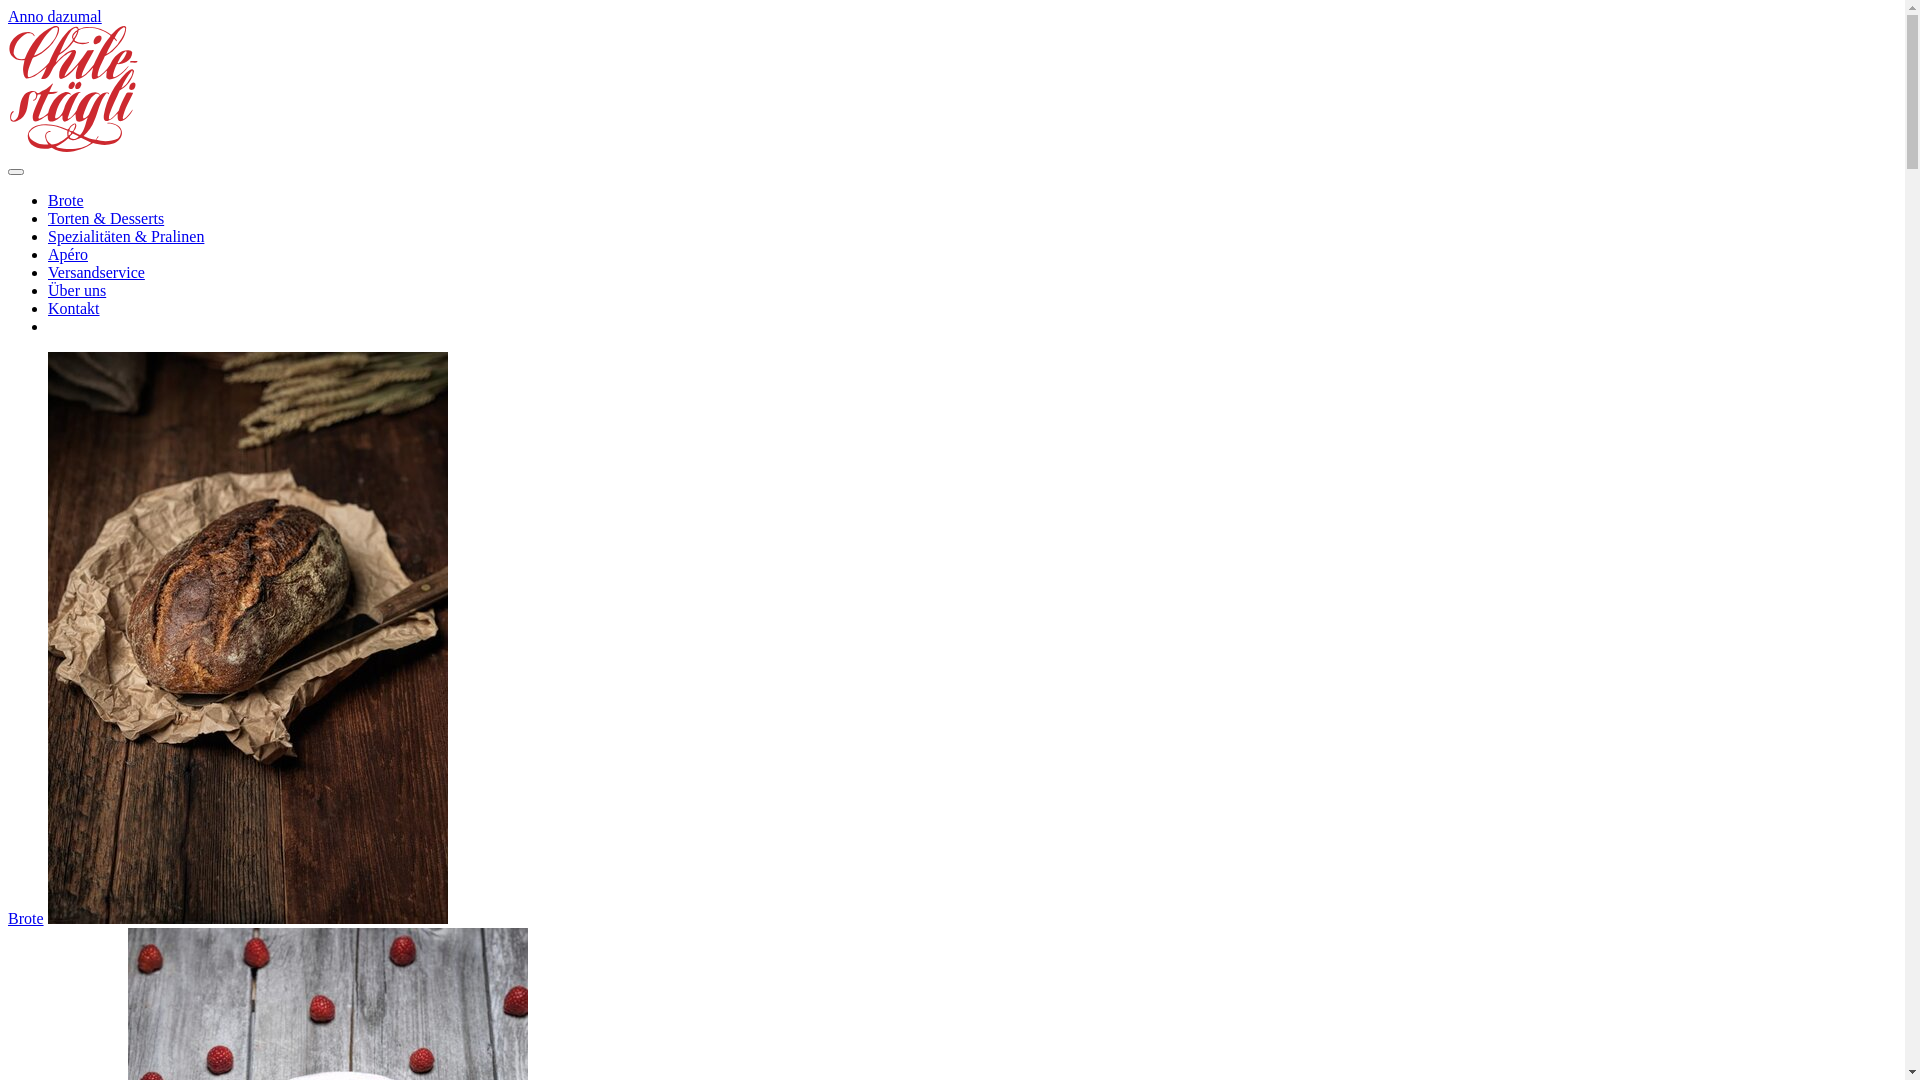  What do you see at coordinates (26, 918) in the screenshot?
I see `Brote` at bounding box center [26, 918].